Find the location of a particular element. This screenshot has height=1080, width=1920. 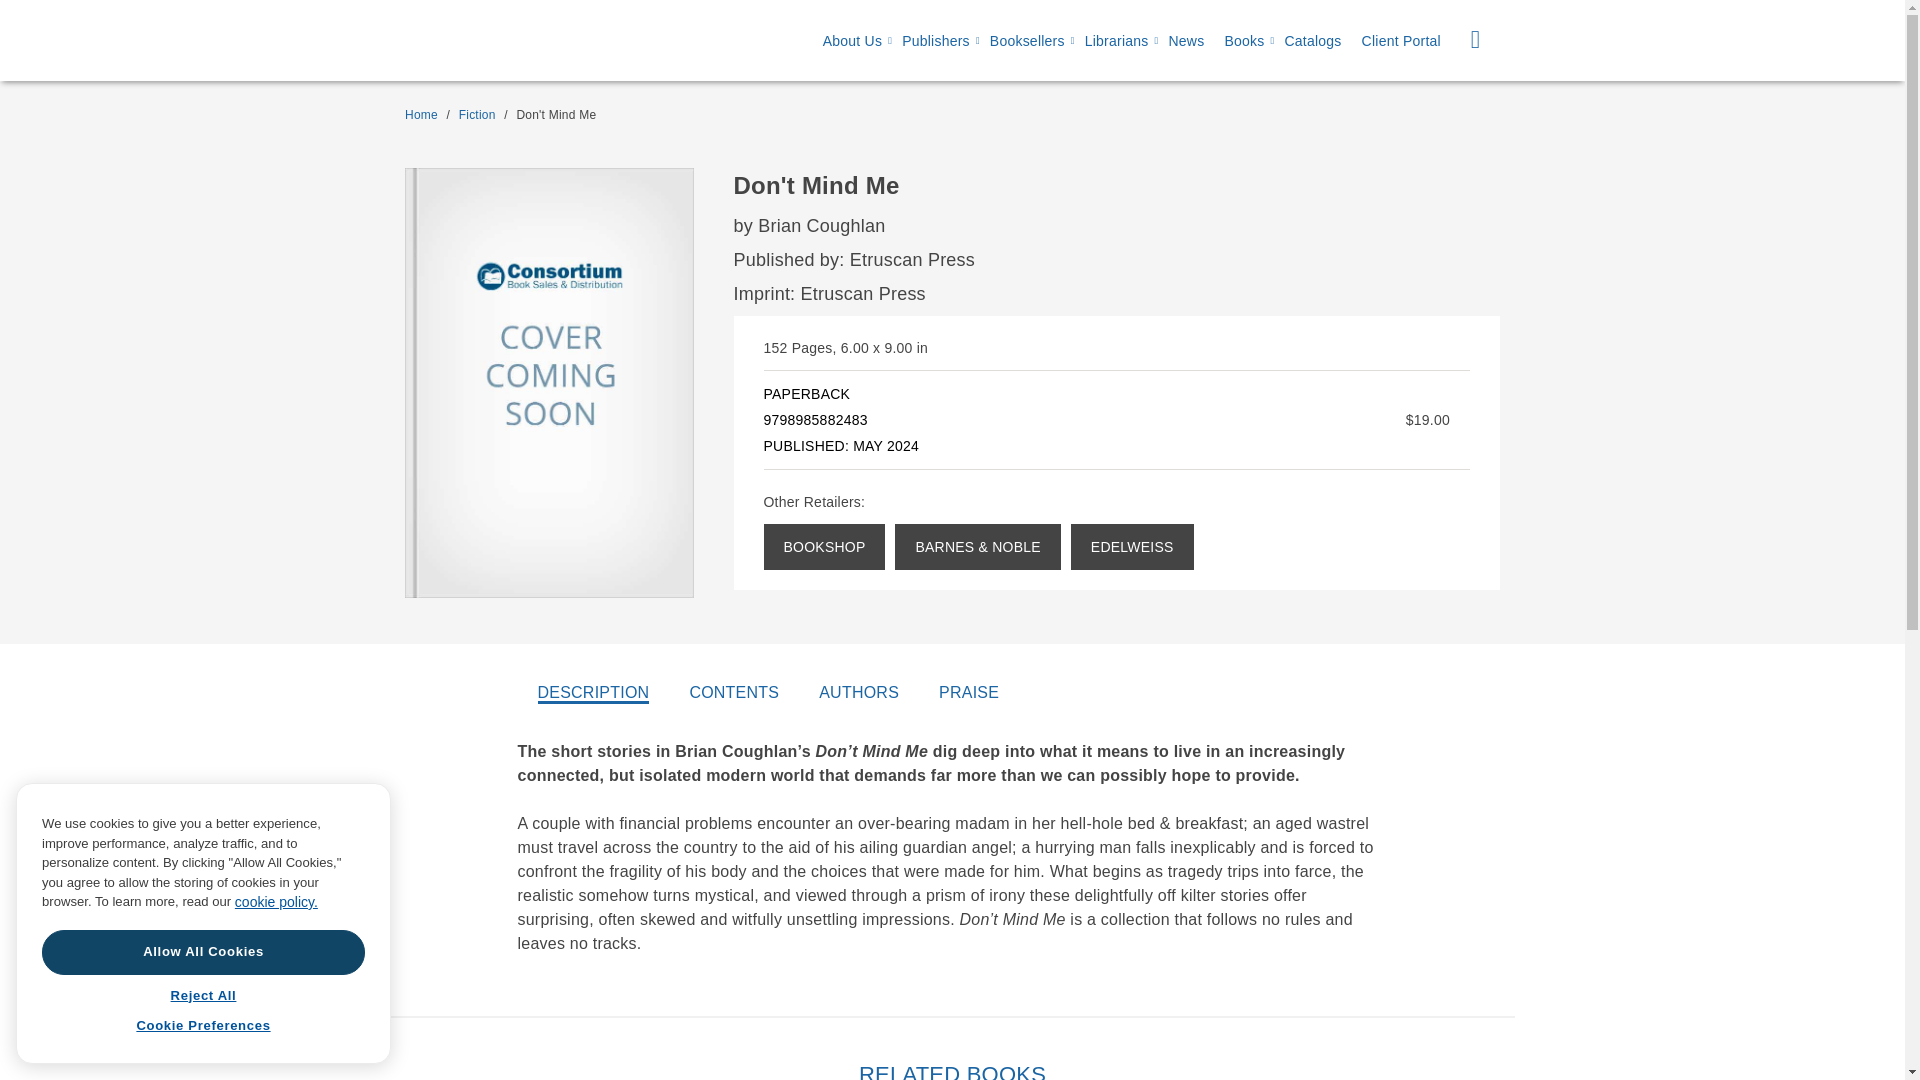

News is located at coordinates (1185, 41).